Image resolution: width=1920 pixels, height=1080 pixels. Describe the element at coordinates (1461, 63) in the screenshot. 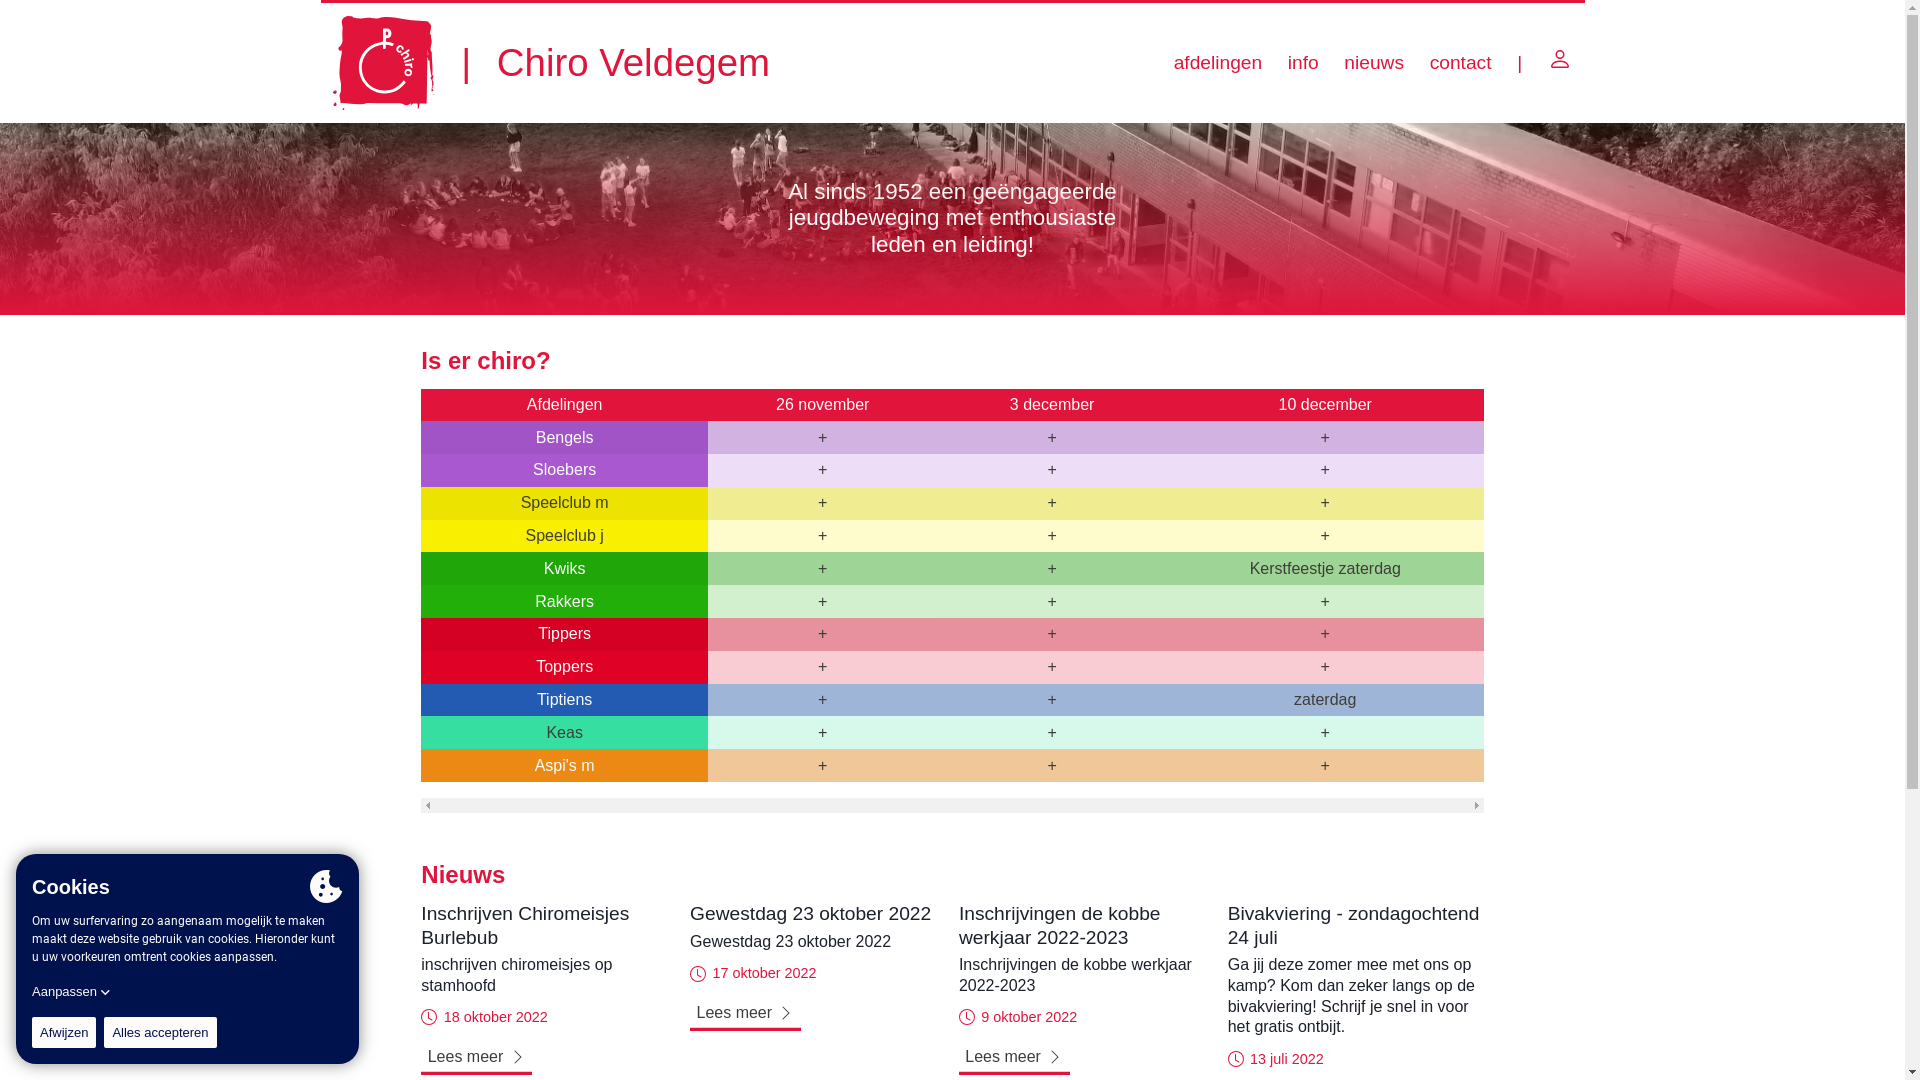

I see `contact` at that location.